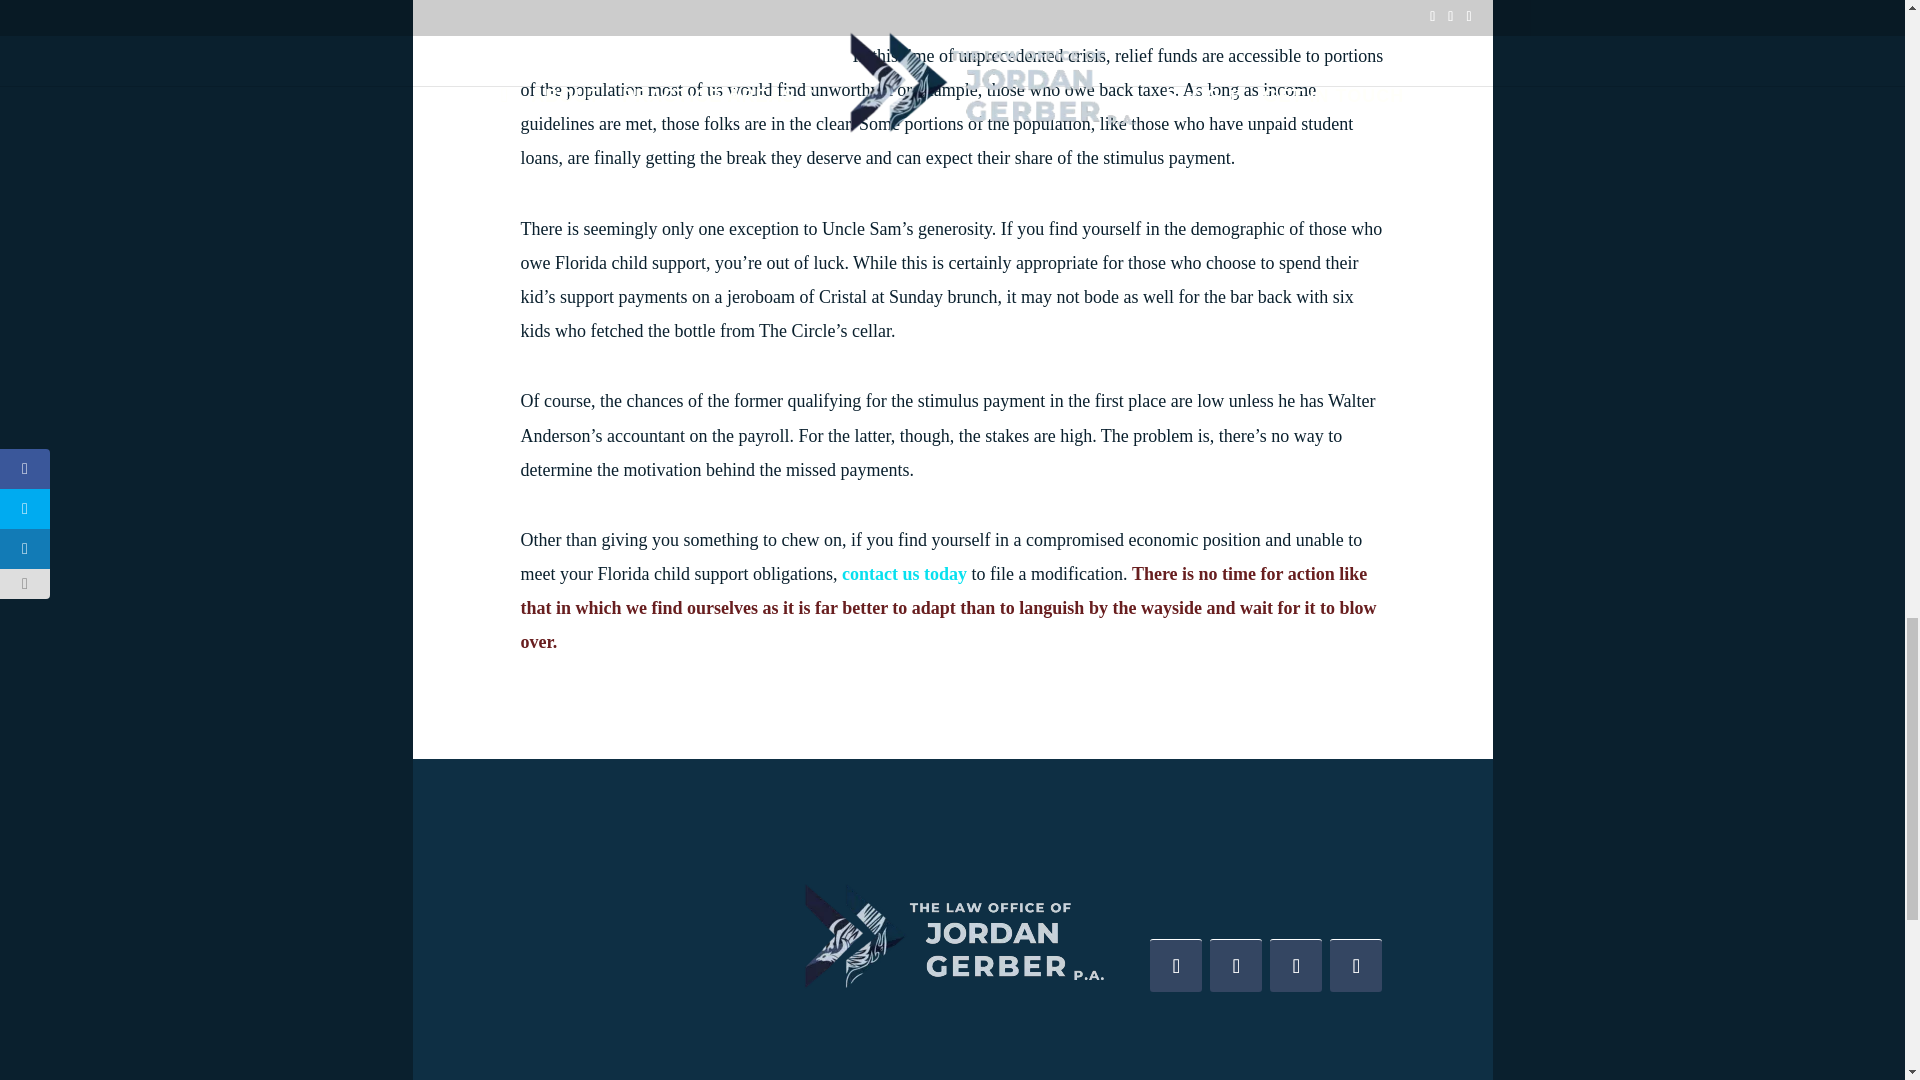  I want to click on Follow on Instagram, so click(1356, 965).